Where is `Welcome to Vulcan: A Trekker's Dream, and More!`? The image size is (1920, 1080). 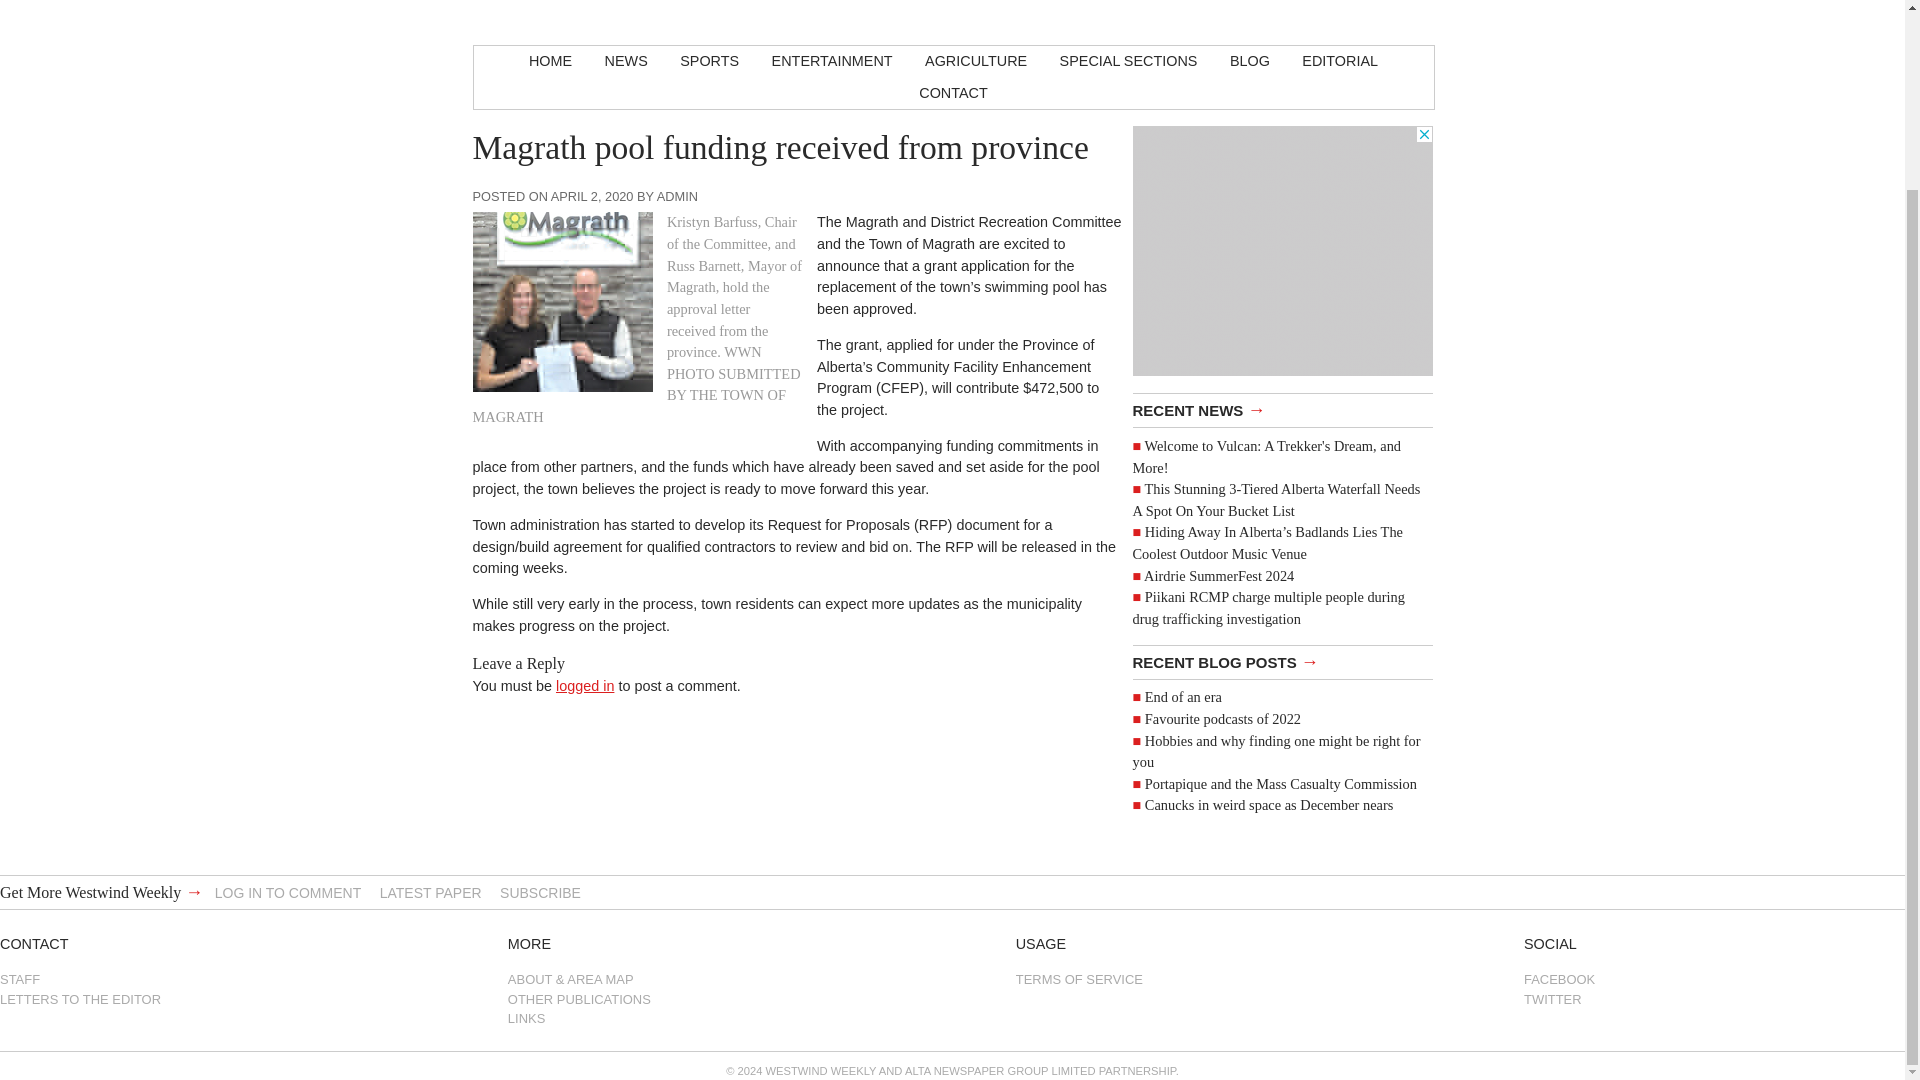 Welcome to Vulcan: A Trekker's Dream, and More! is located at coordinates (1266, 457).